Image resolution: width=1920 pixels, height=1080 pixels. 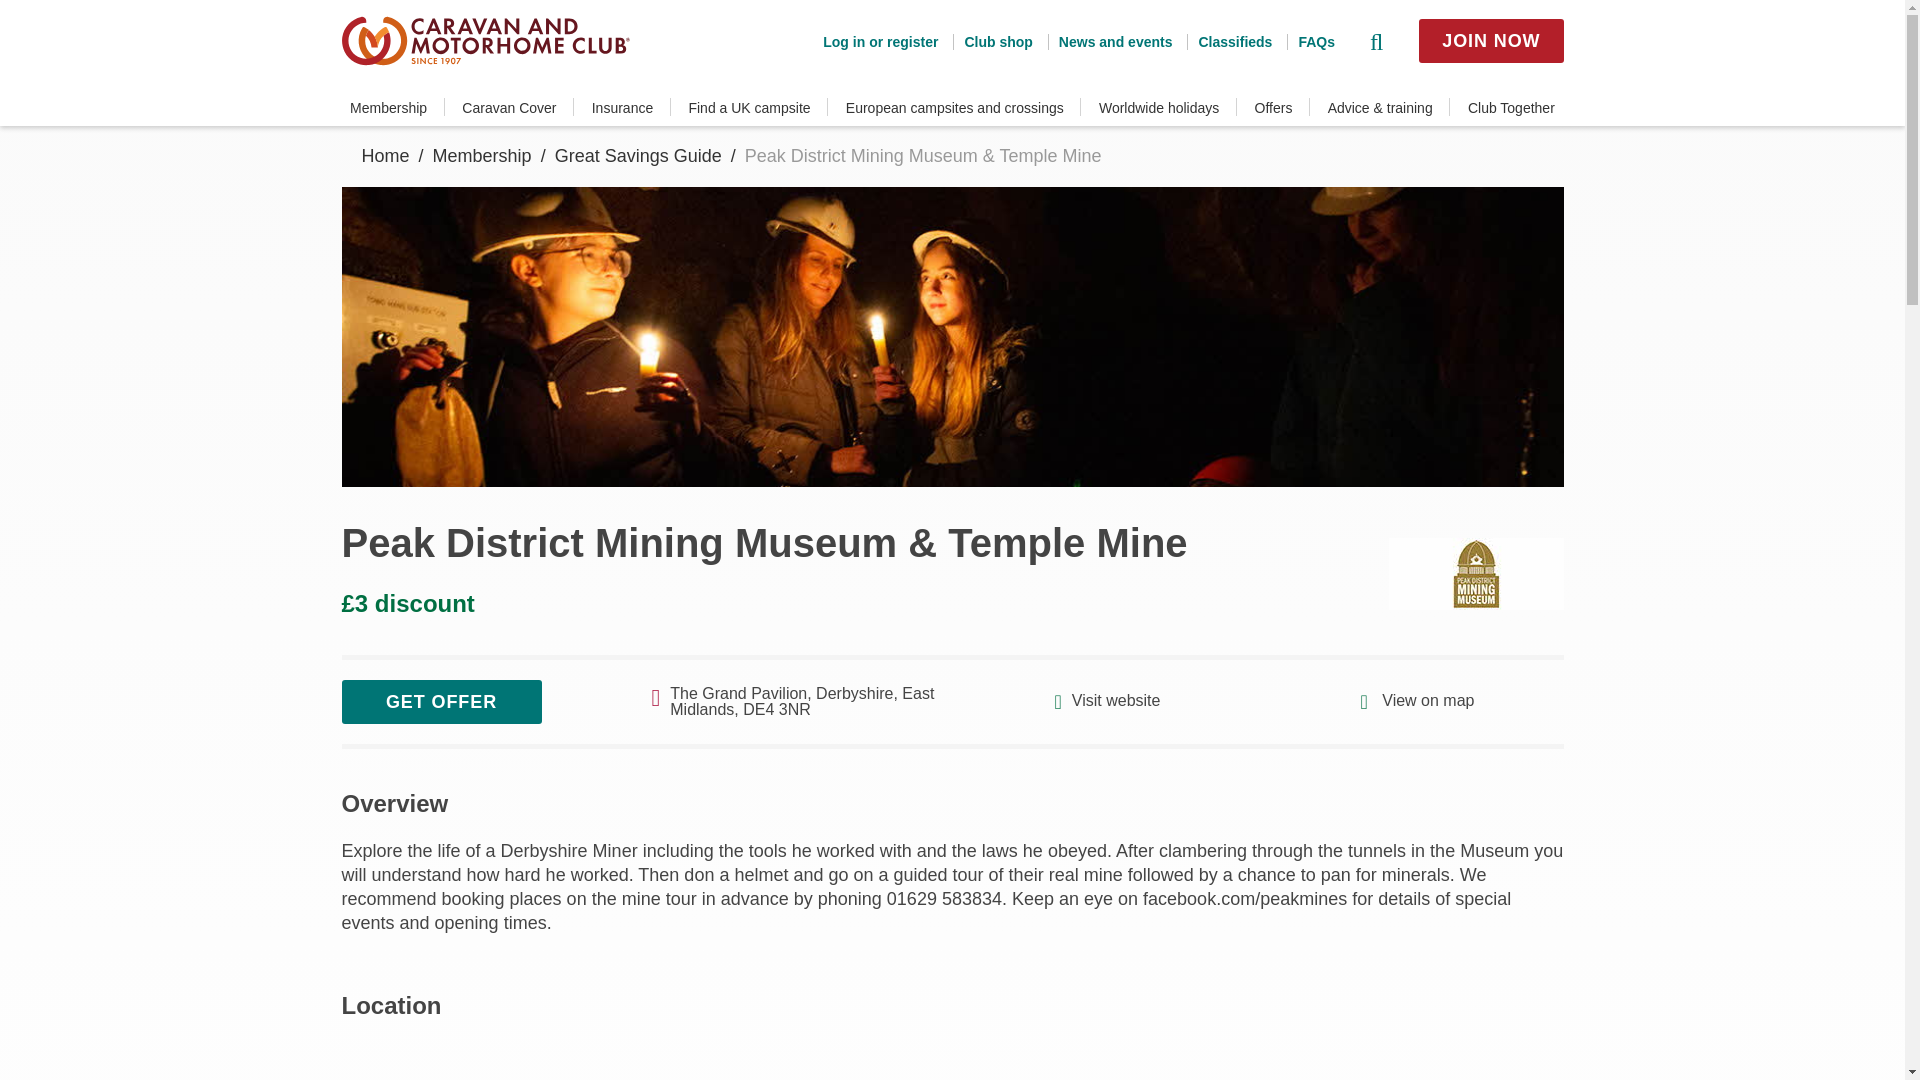 What do you see at coordinates (388, 108) in the screenshot?
I see `Membership` at bounding box center [388, 108].